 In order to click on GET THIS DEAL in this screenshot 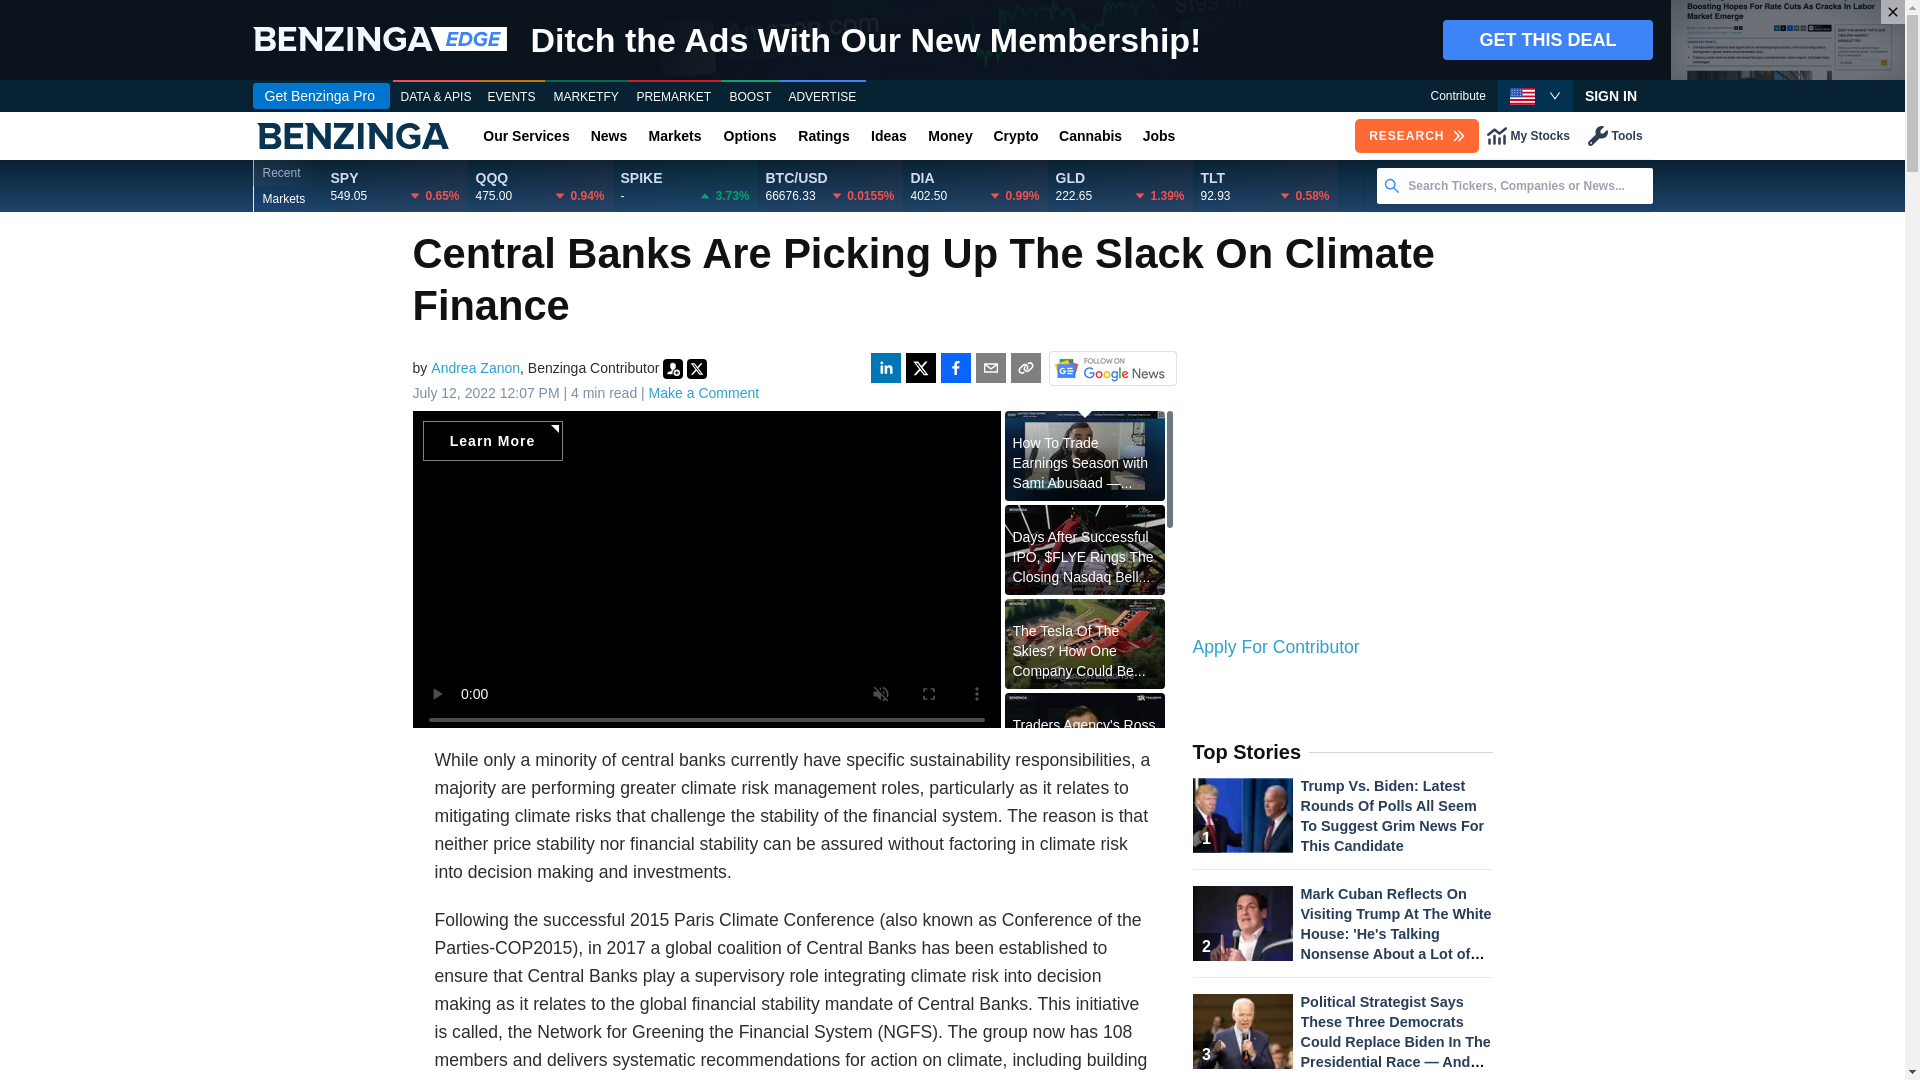, I will do `click(1547, 40)`.